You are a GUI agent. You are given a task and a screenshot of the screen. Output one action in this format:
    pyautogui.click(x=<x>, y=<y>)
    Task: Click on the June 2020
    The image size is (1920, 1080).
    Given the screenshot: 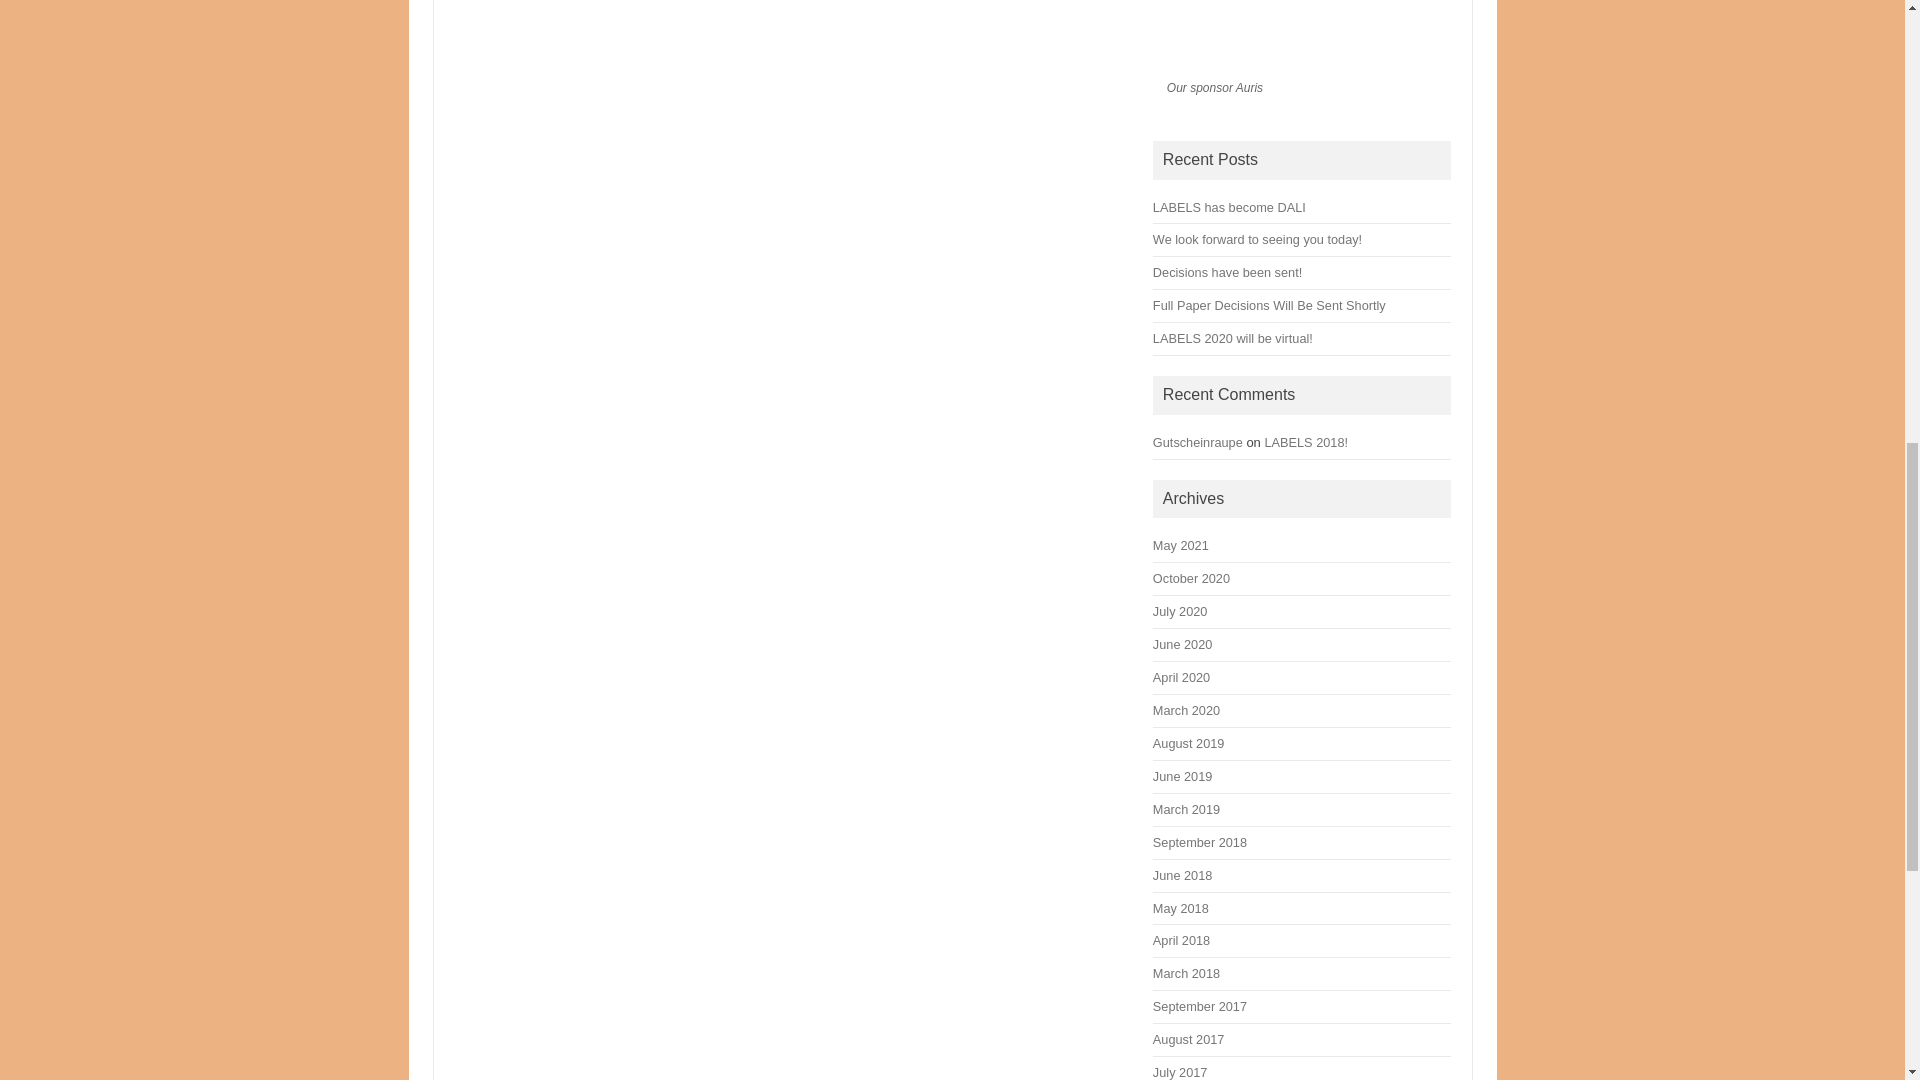 What is the action you would take?
    pyautogui.click(x=1182, y=644)
    